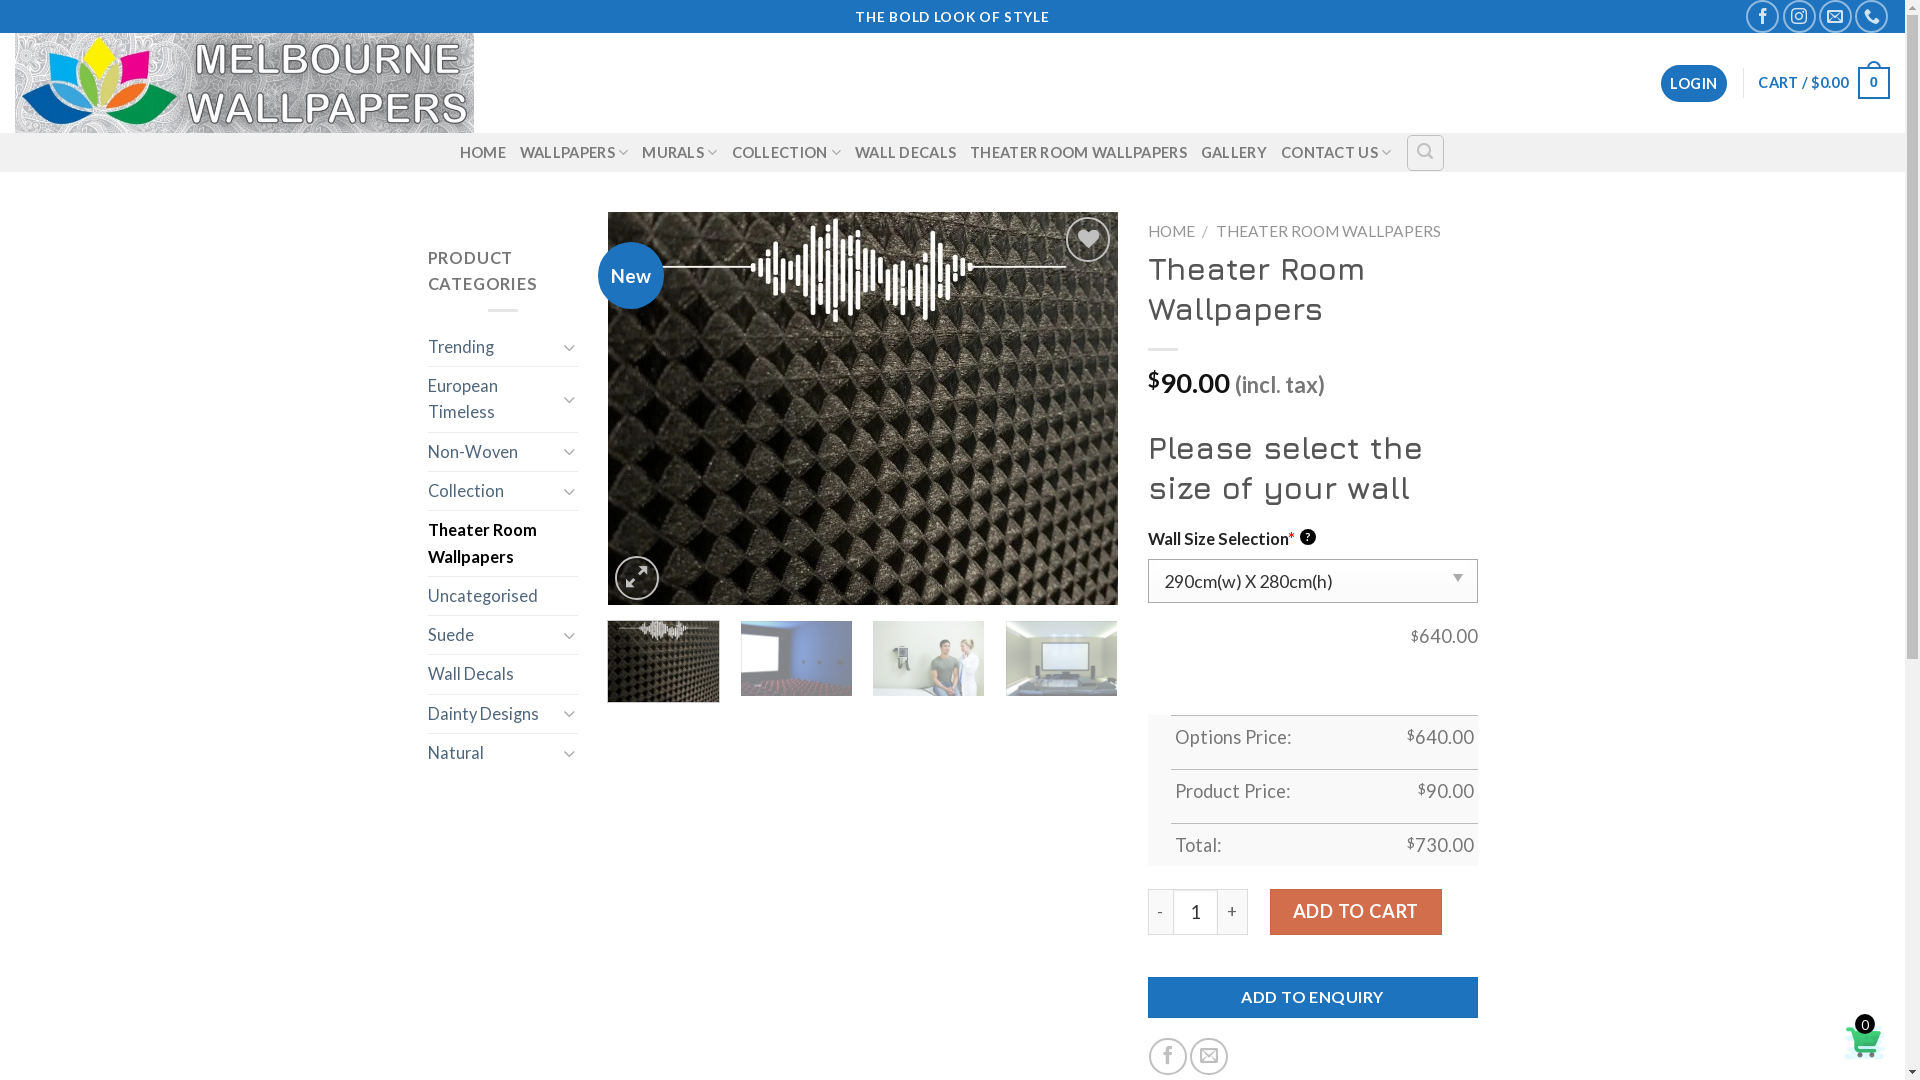  I want to click on Wall Decals, so click(503, 674).